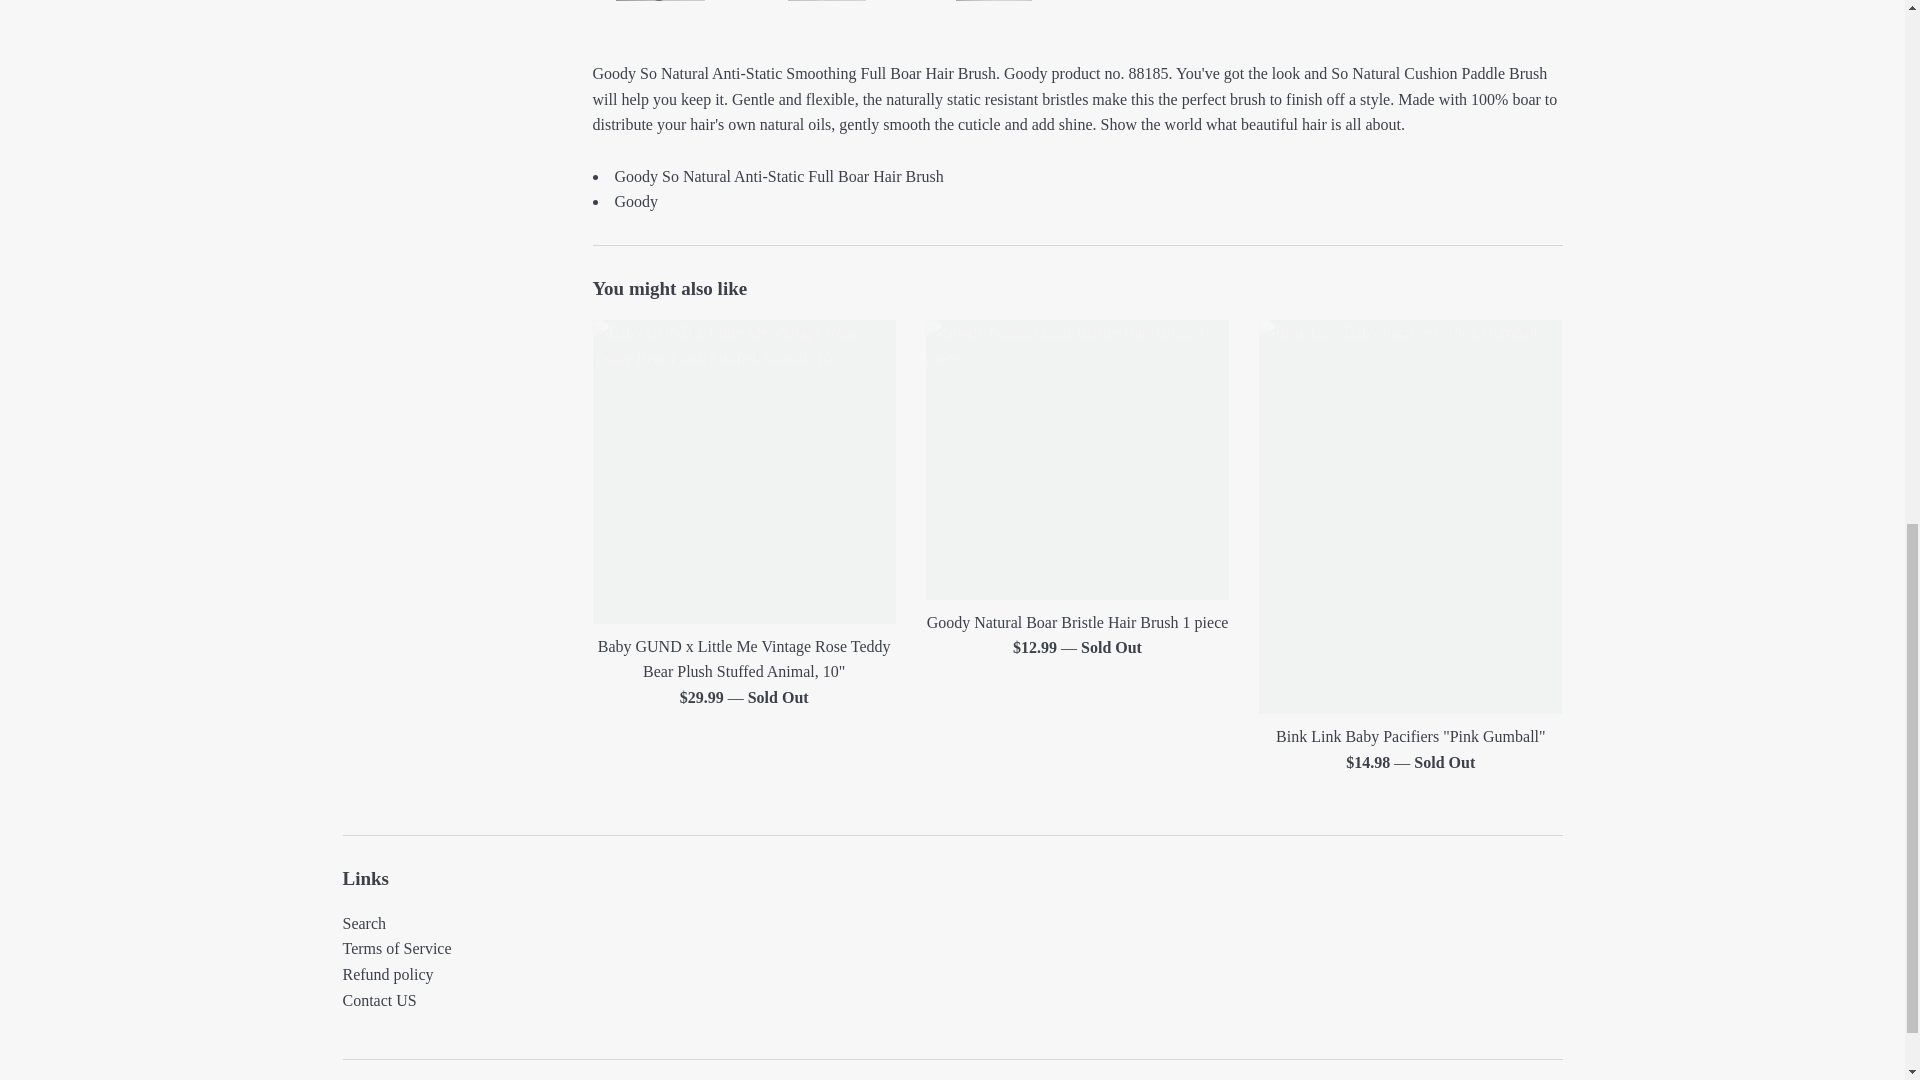 The height and width of the screenshot is (1080, 1920). Describe the element at coordinates (1410, 516) in the screenshot. I see `Bink Link Baby Pacifiers "Pink Gumball"` at that location.